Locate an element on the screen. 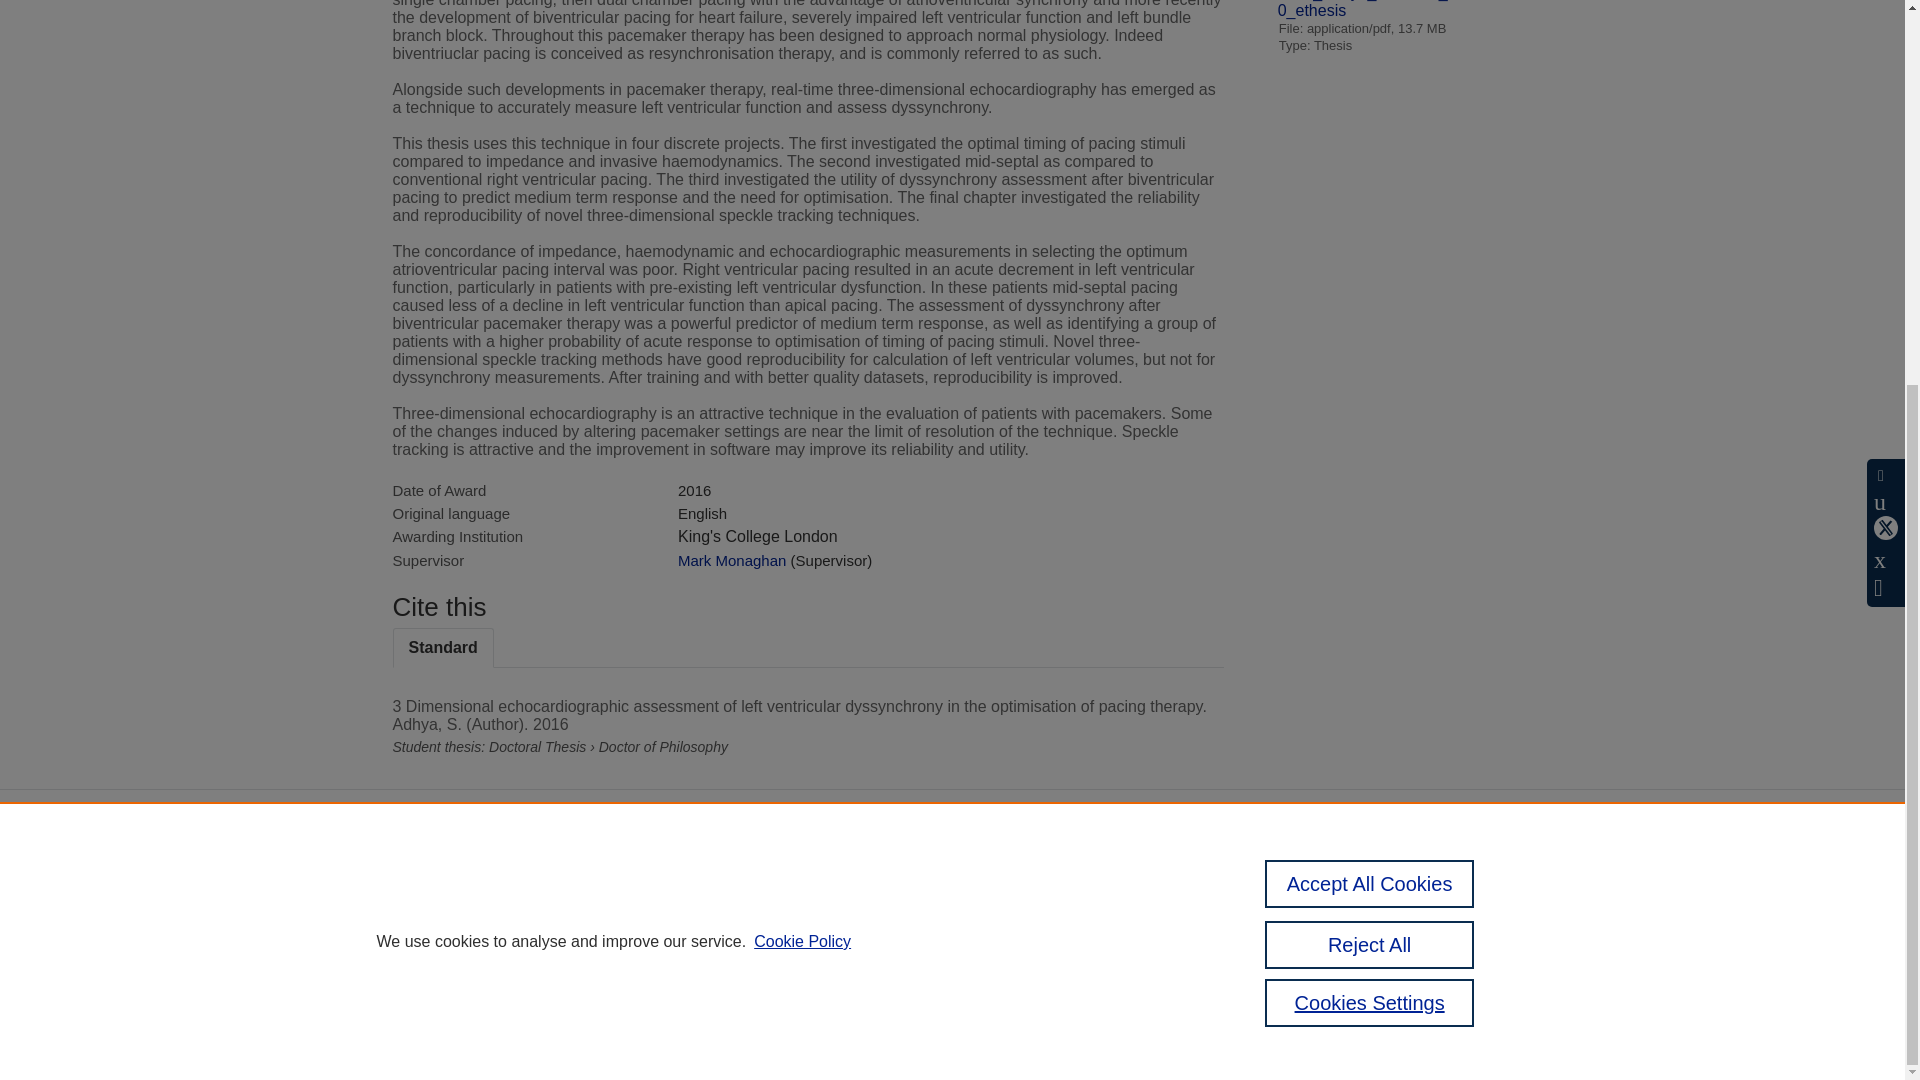 The image size is (1920, 1080). use of cookies is located at coordinates (1050, 958).